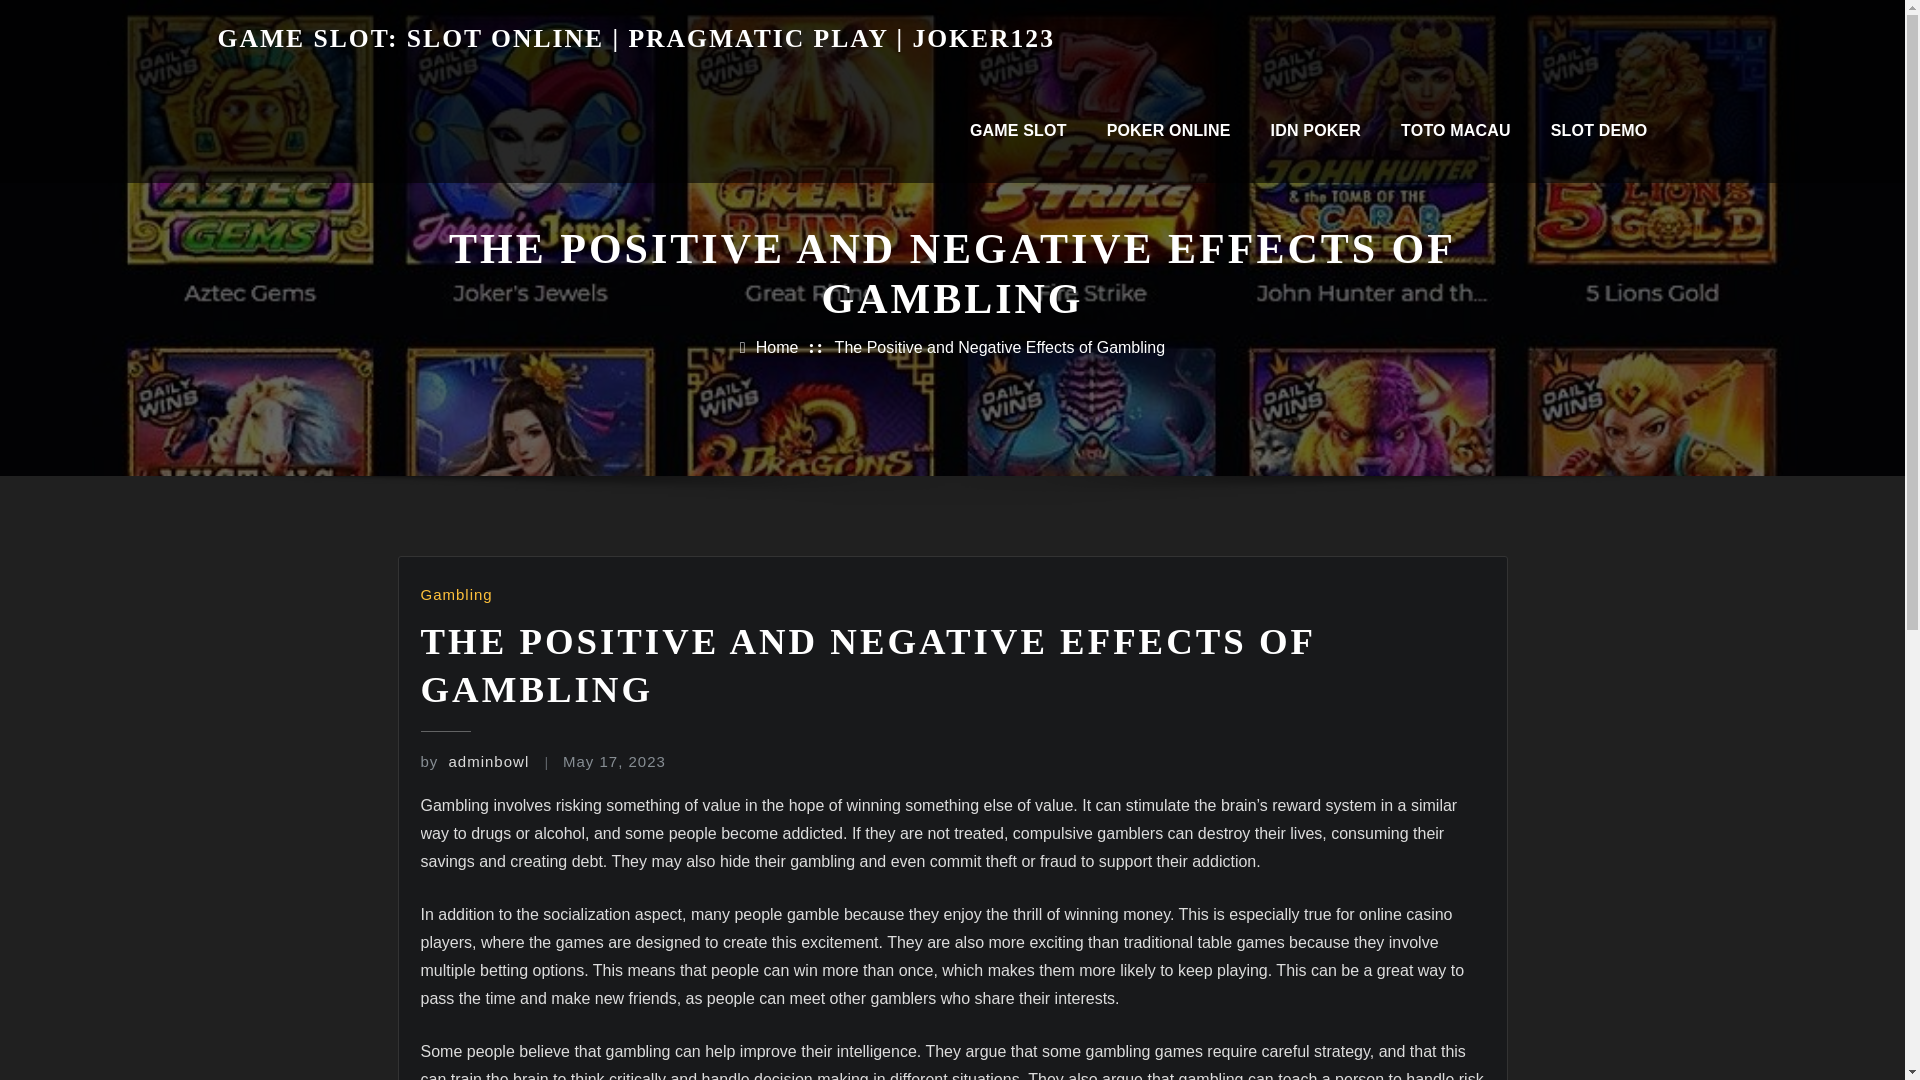 This screenshot has height=1080, width=1920. I want to click on GAME SLOT, so click(1018, 130).